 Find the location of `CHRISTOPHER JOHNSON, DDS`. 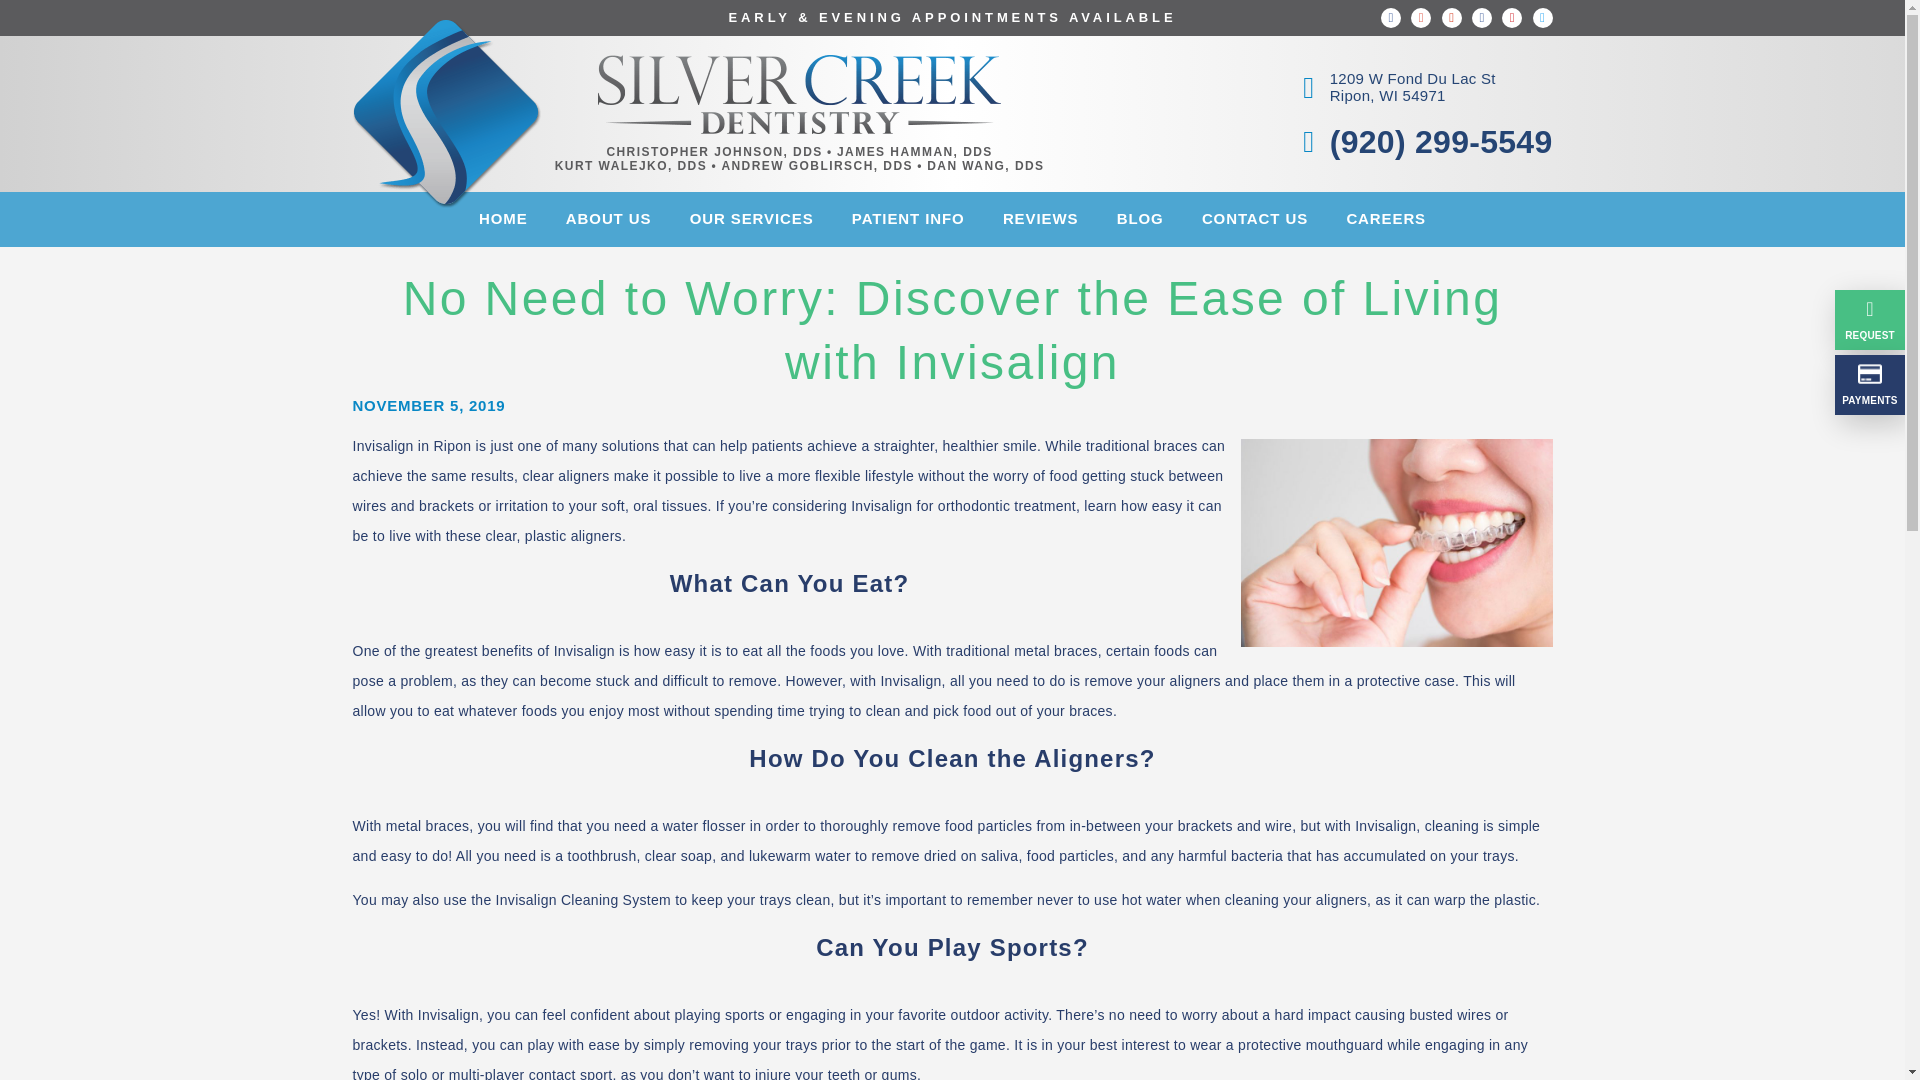

CHRISTOPHER JOHNSON, DDS is located at coordinates (1392, 88).